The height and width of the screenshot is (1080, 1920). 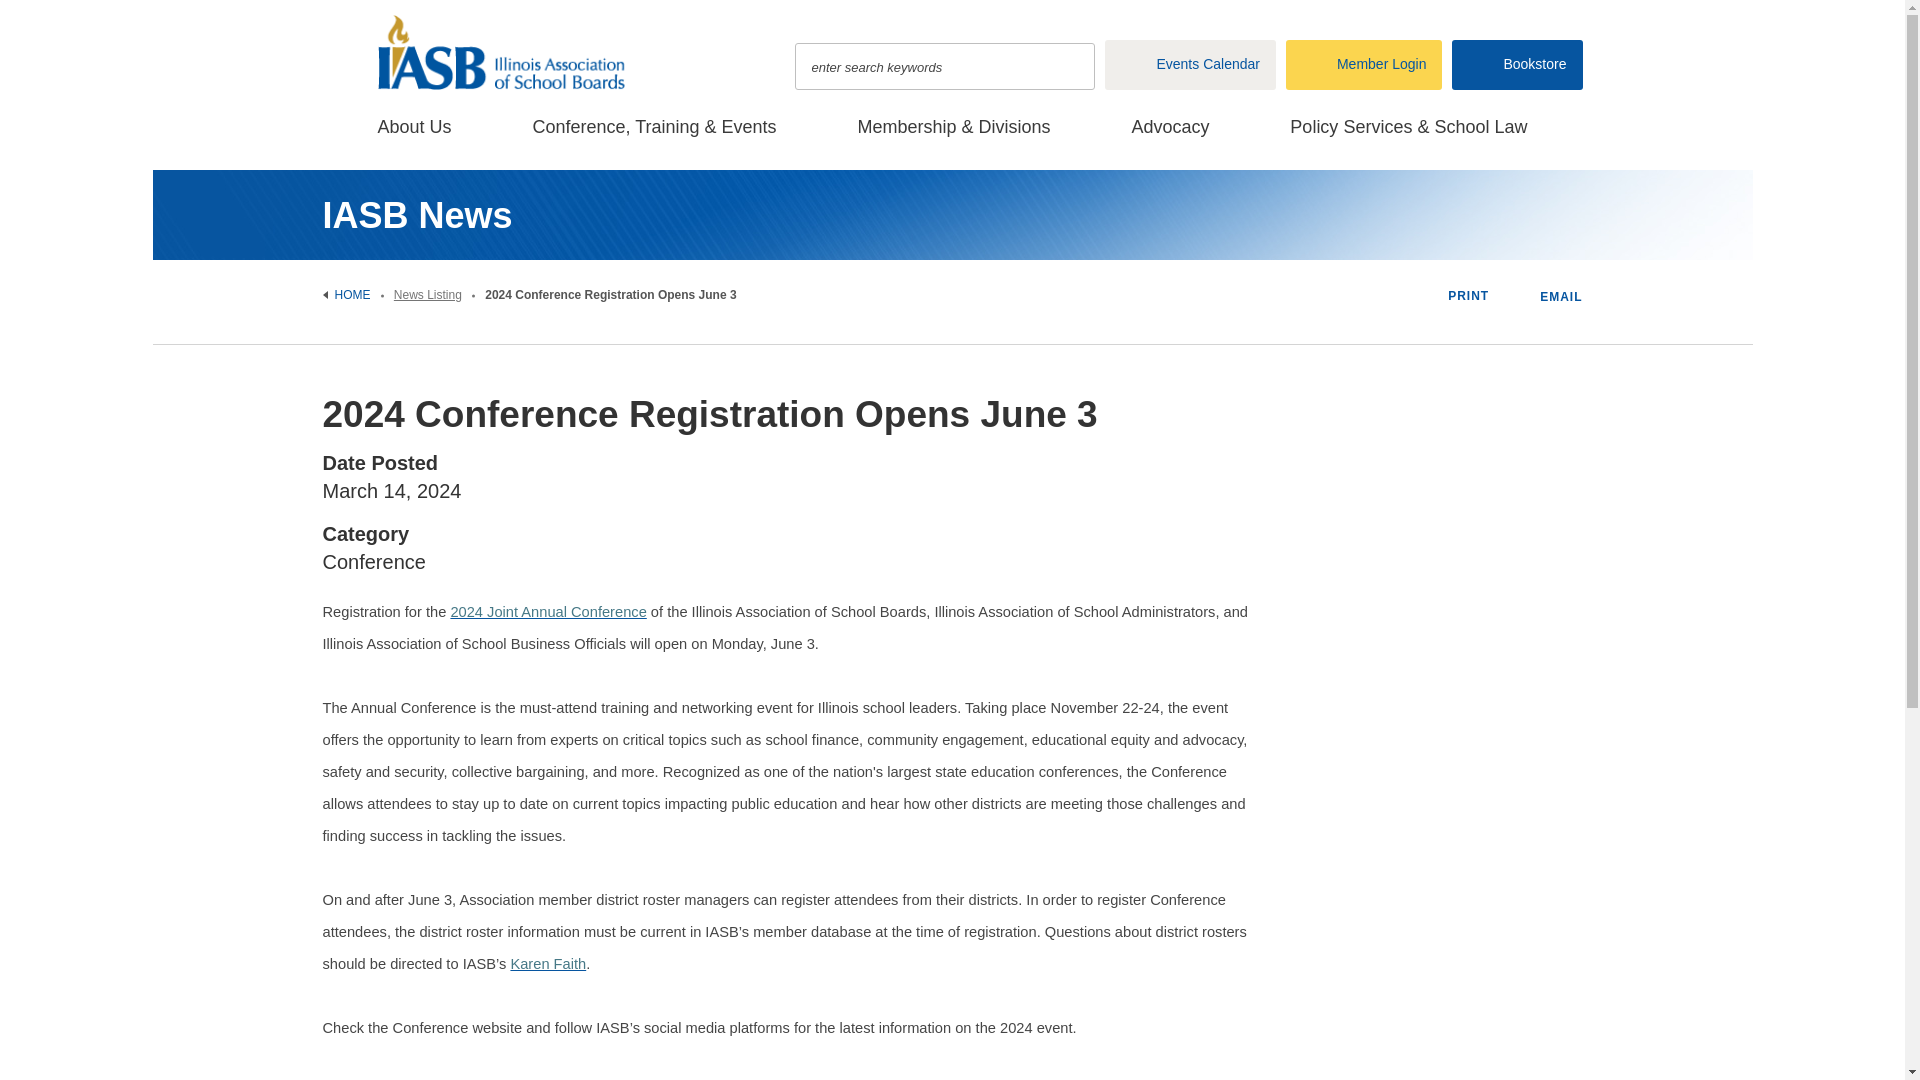 I want to click on Member Login, so click(x=1364, y=64).